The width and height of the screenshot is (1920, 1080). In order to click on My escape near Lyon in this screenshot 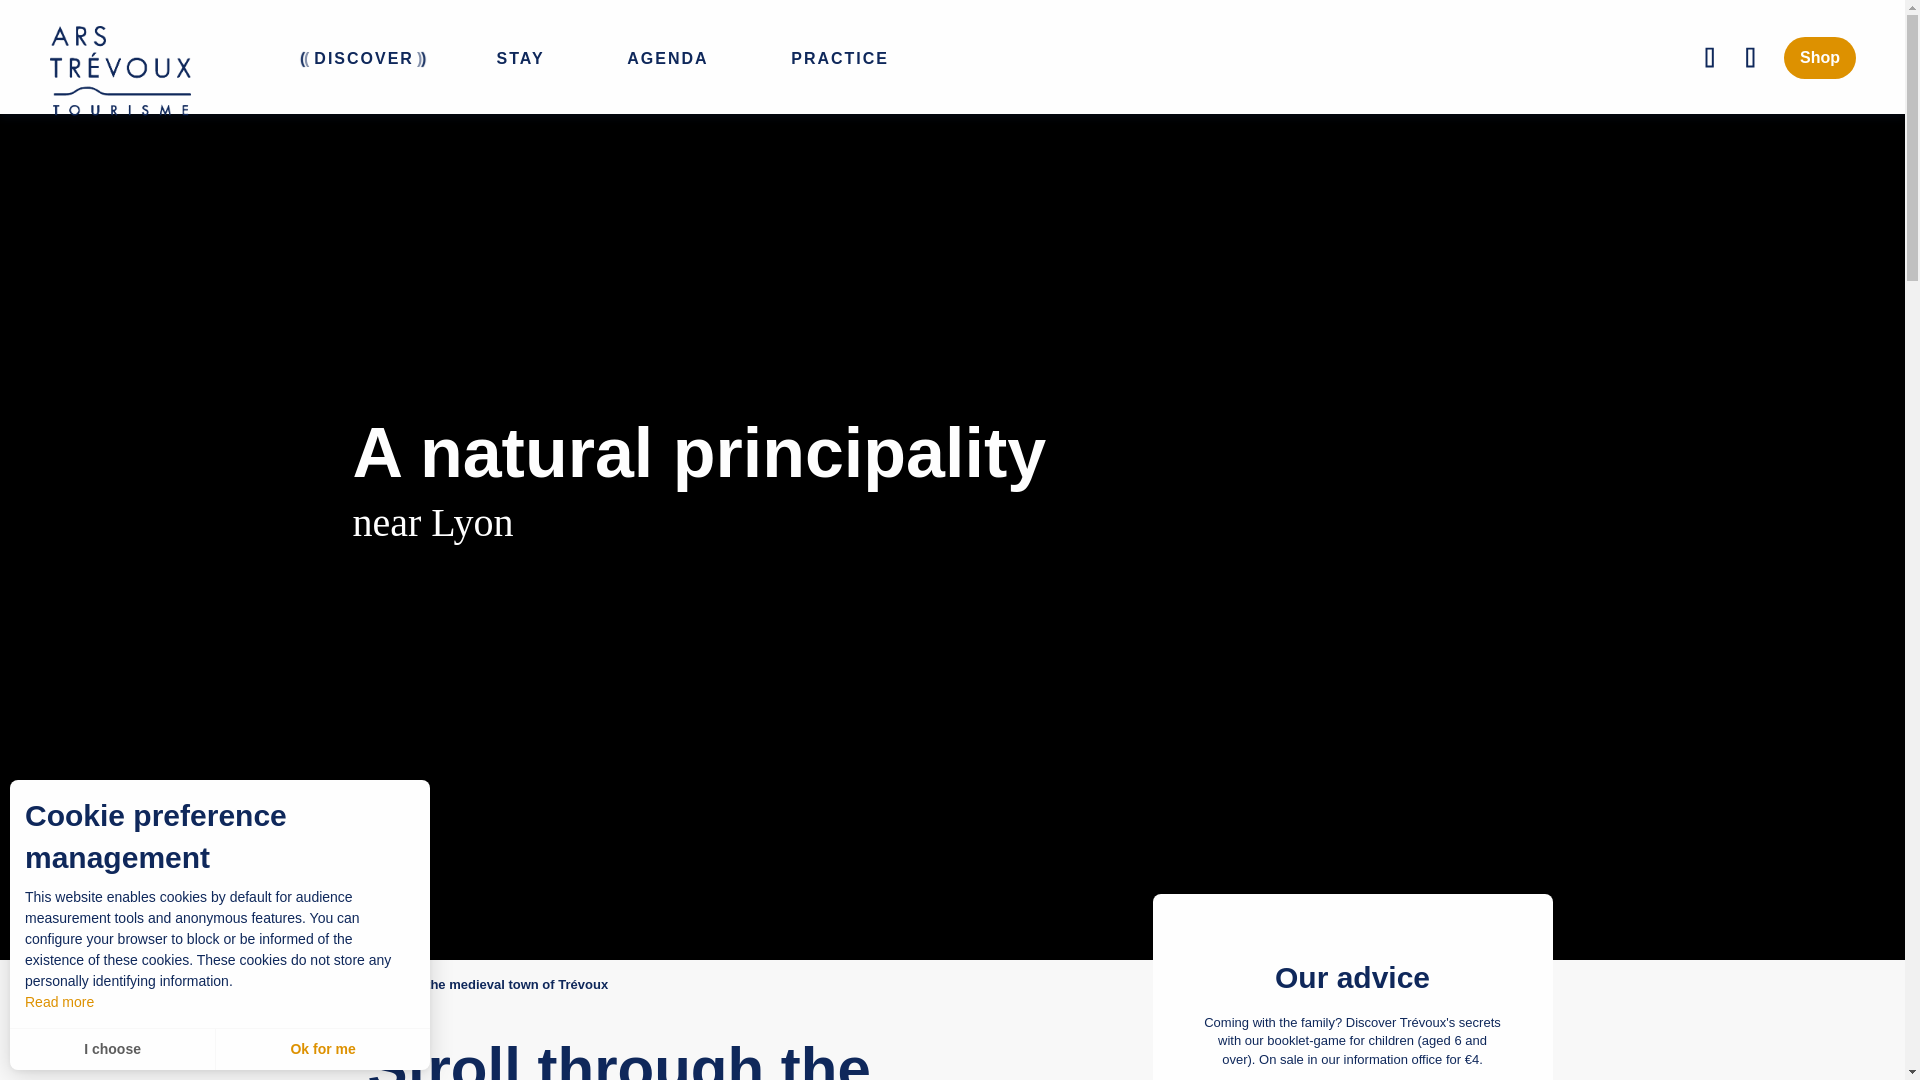, I will do `click(248, 984)`.